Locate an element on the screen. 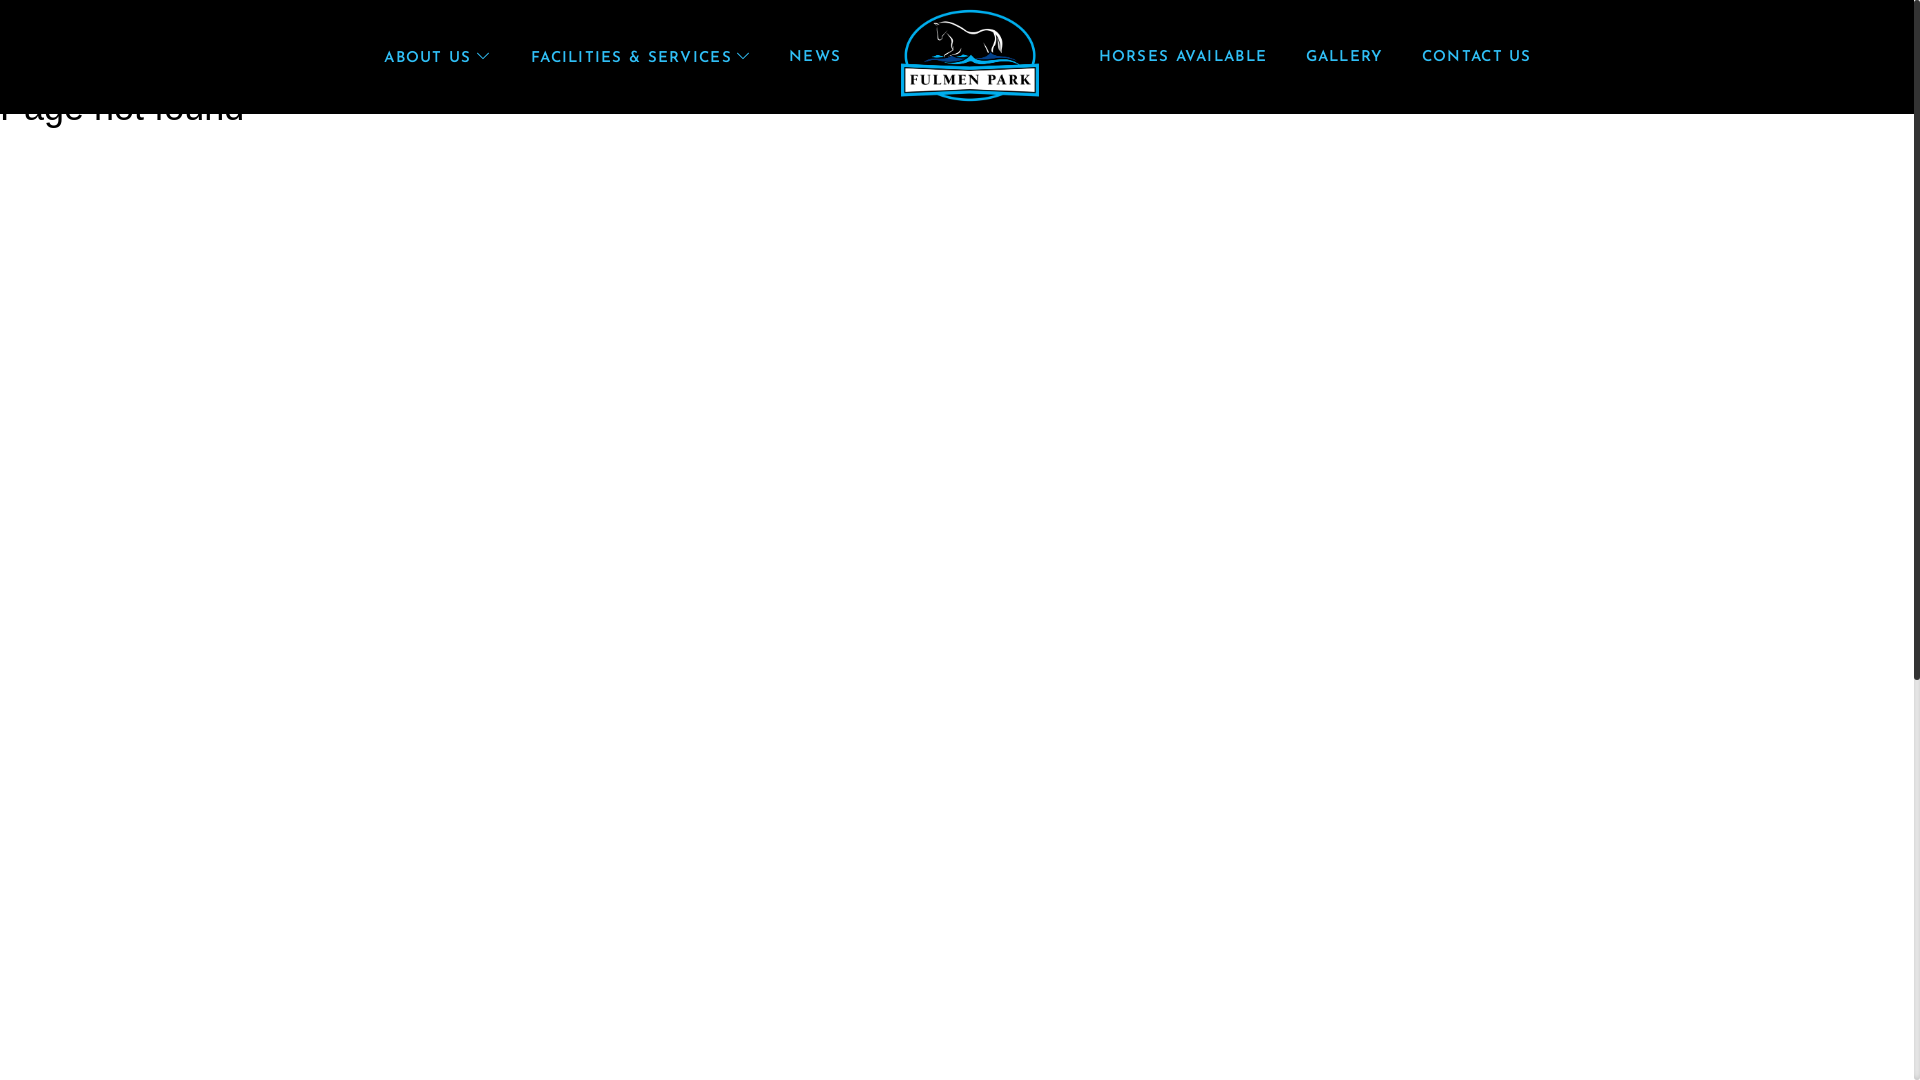 This screenshot has height=1080, width=1920. CONTACT US is located at coordinates (1477, 58).